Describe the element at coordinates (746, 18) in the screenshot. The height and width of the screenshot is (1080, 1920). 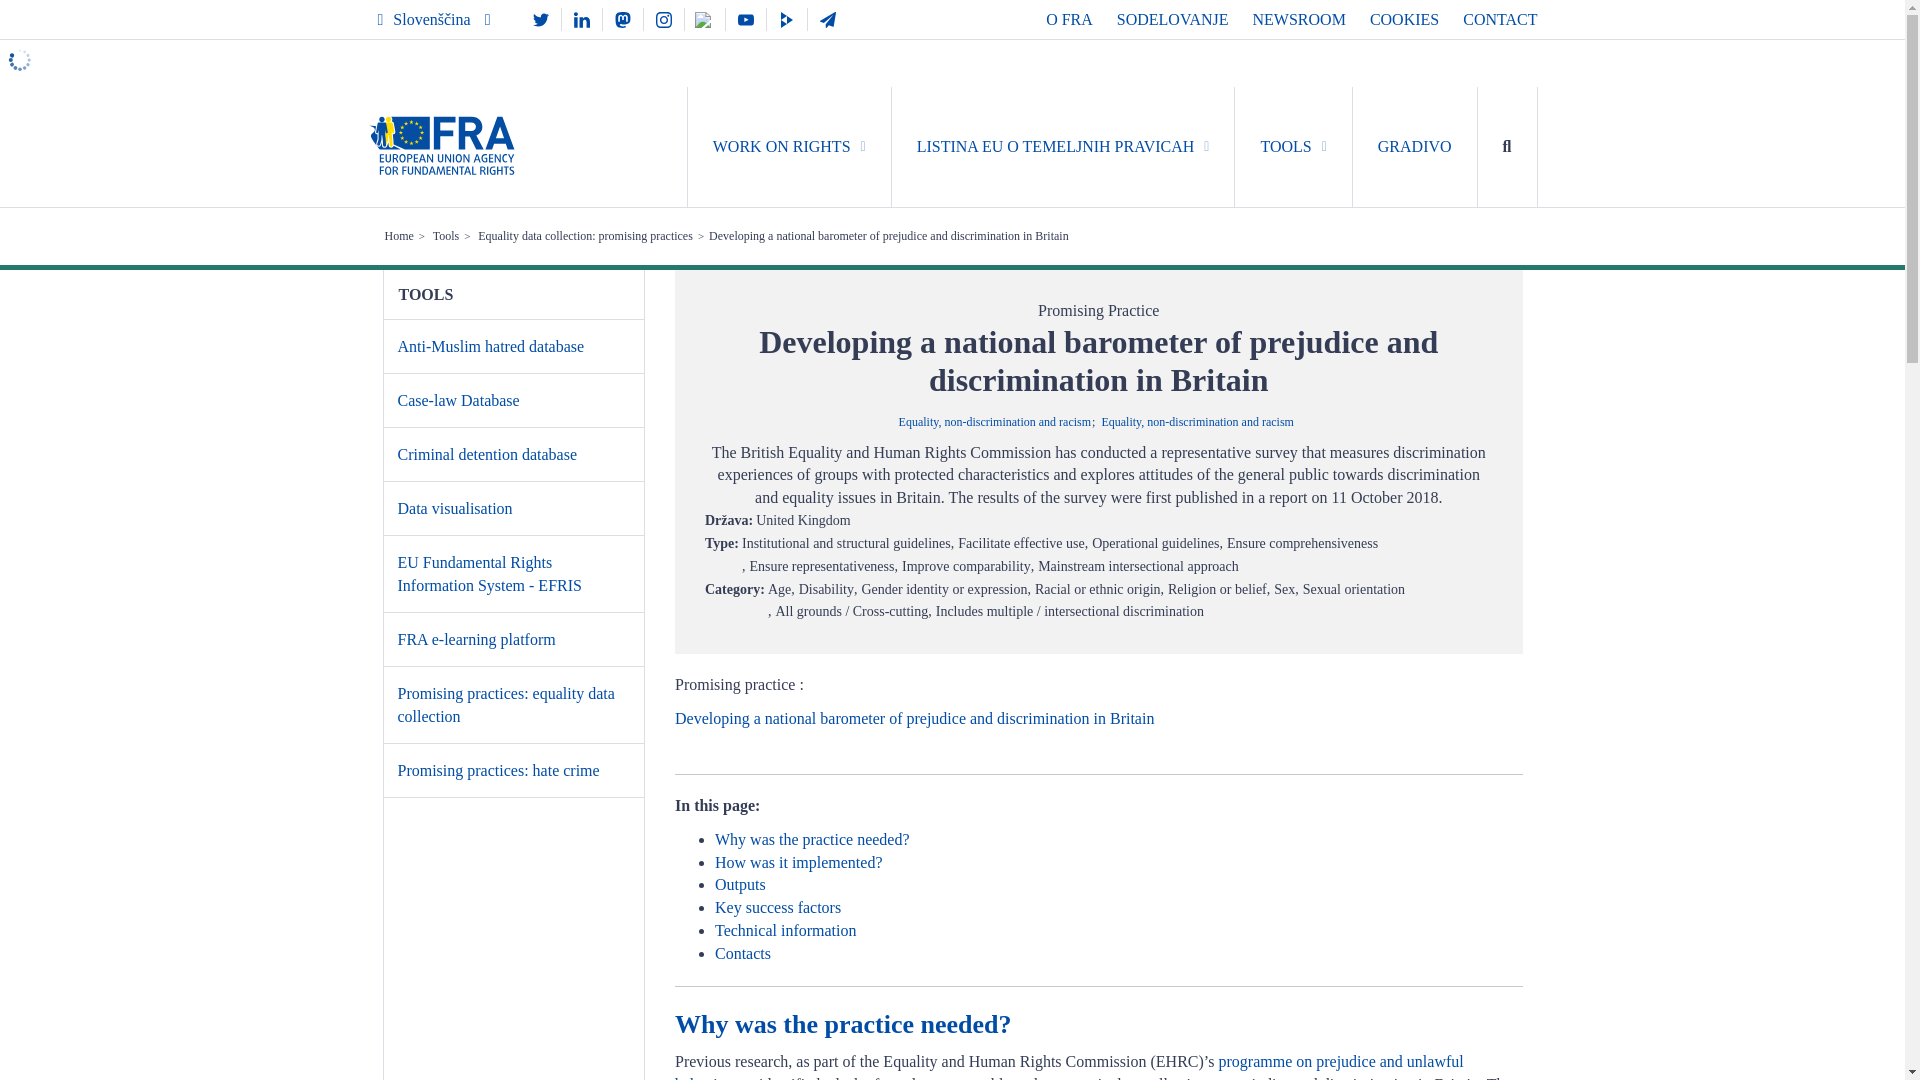
I see `YouTube` at that location.